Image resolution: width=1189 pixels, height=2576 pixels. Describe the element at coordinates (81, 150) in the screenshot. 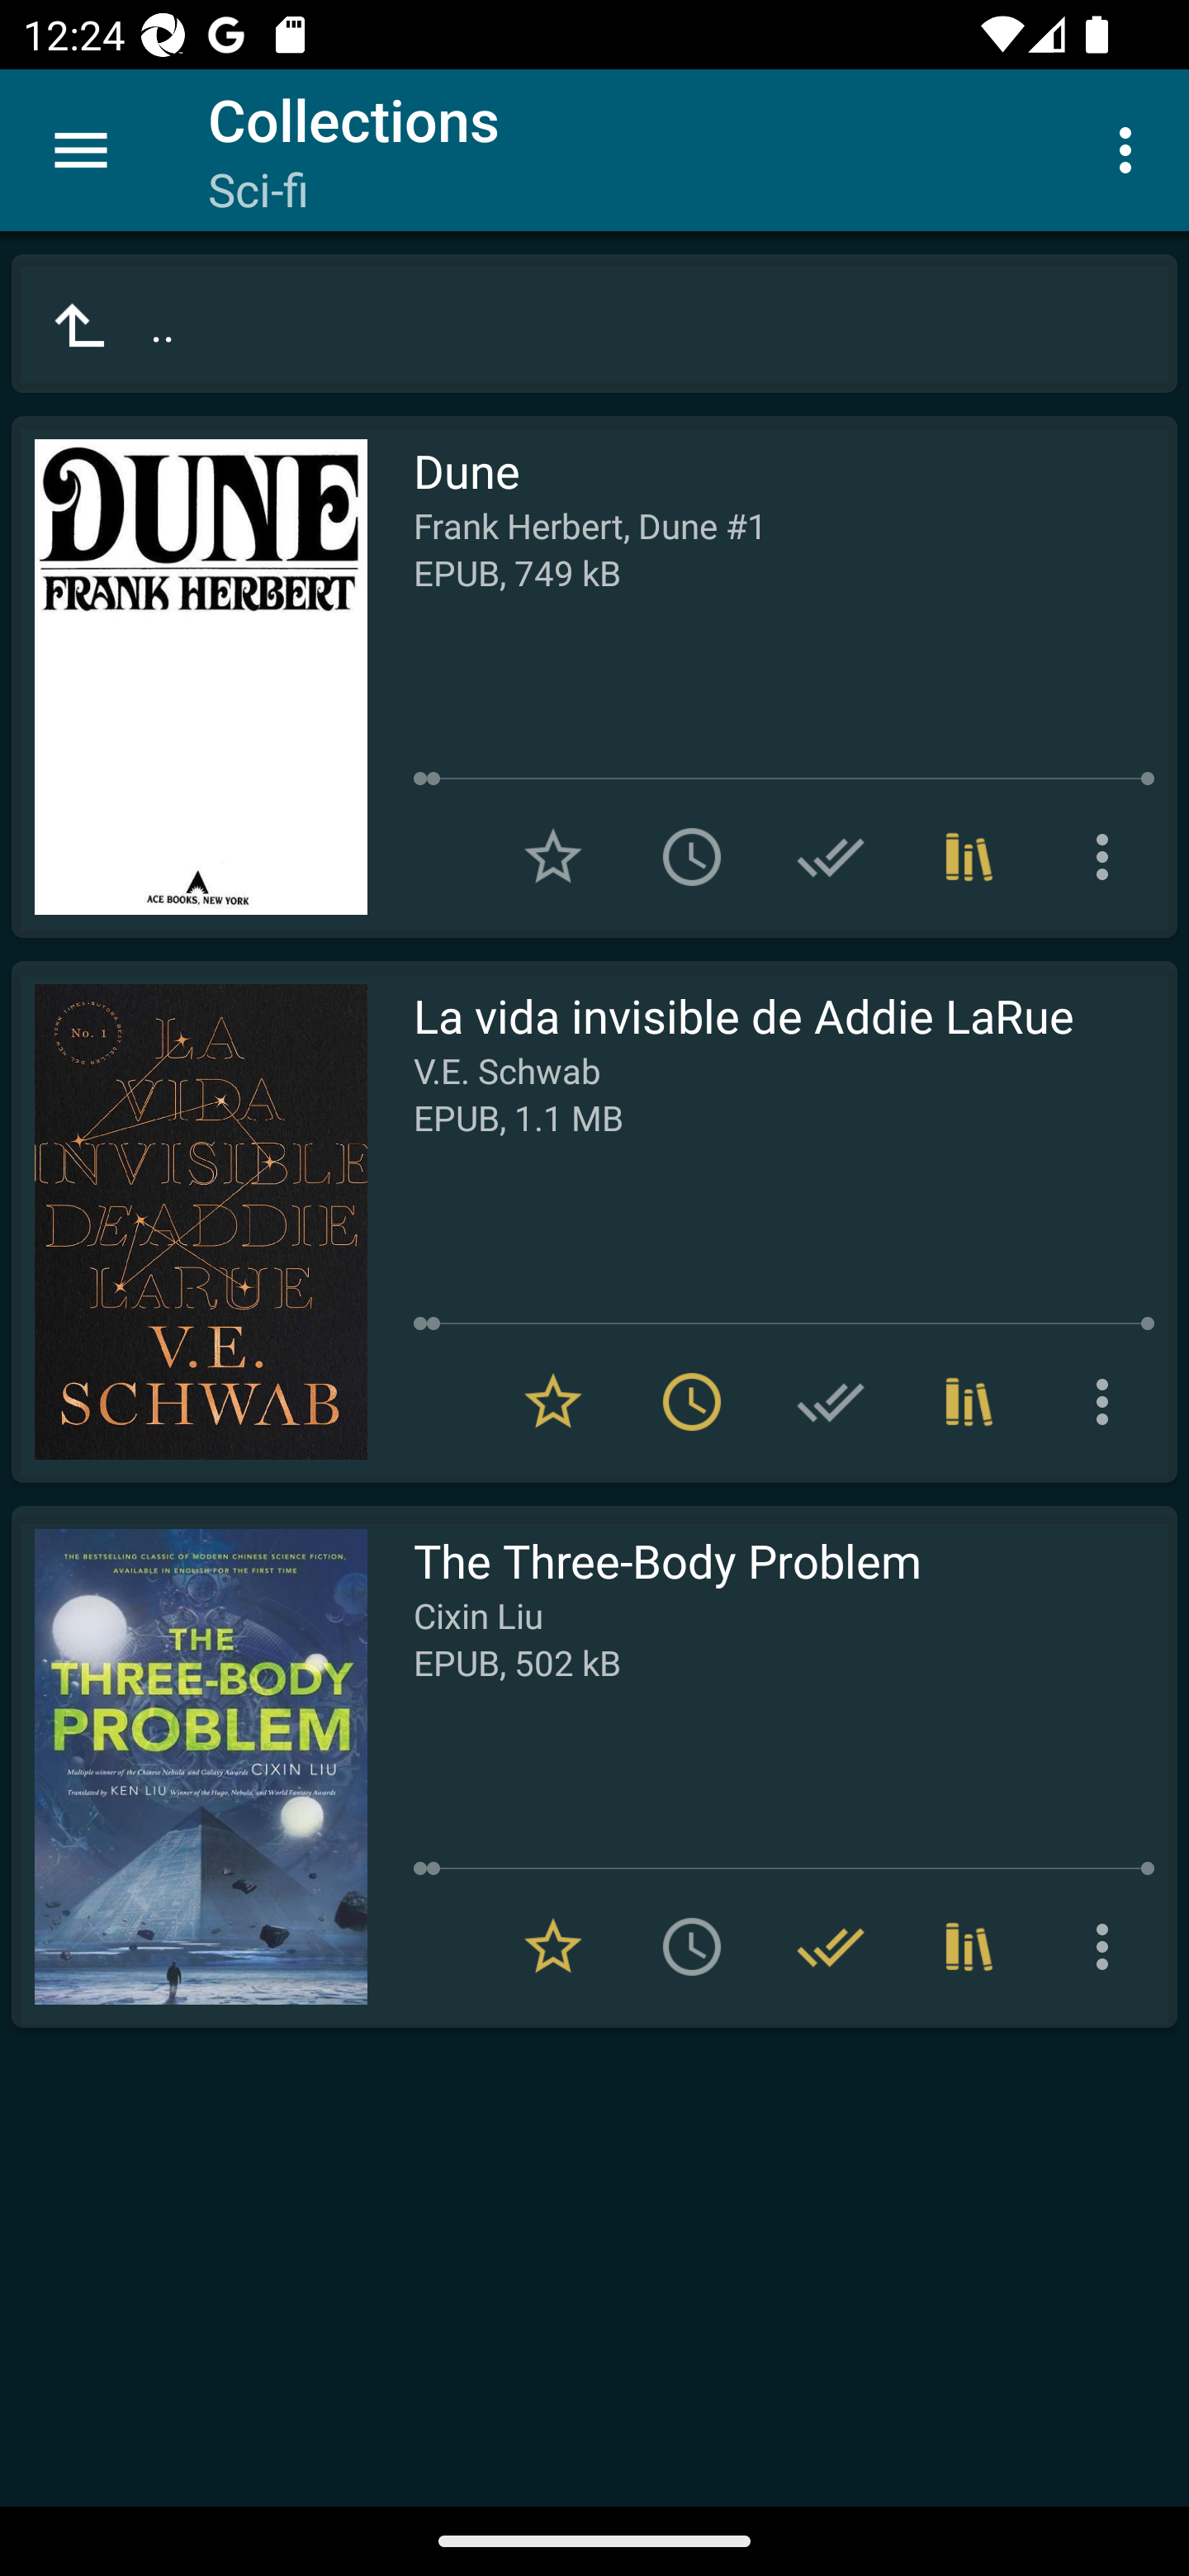

I see `Menu` at that location.